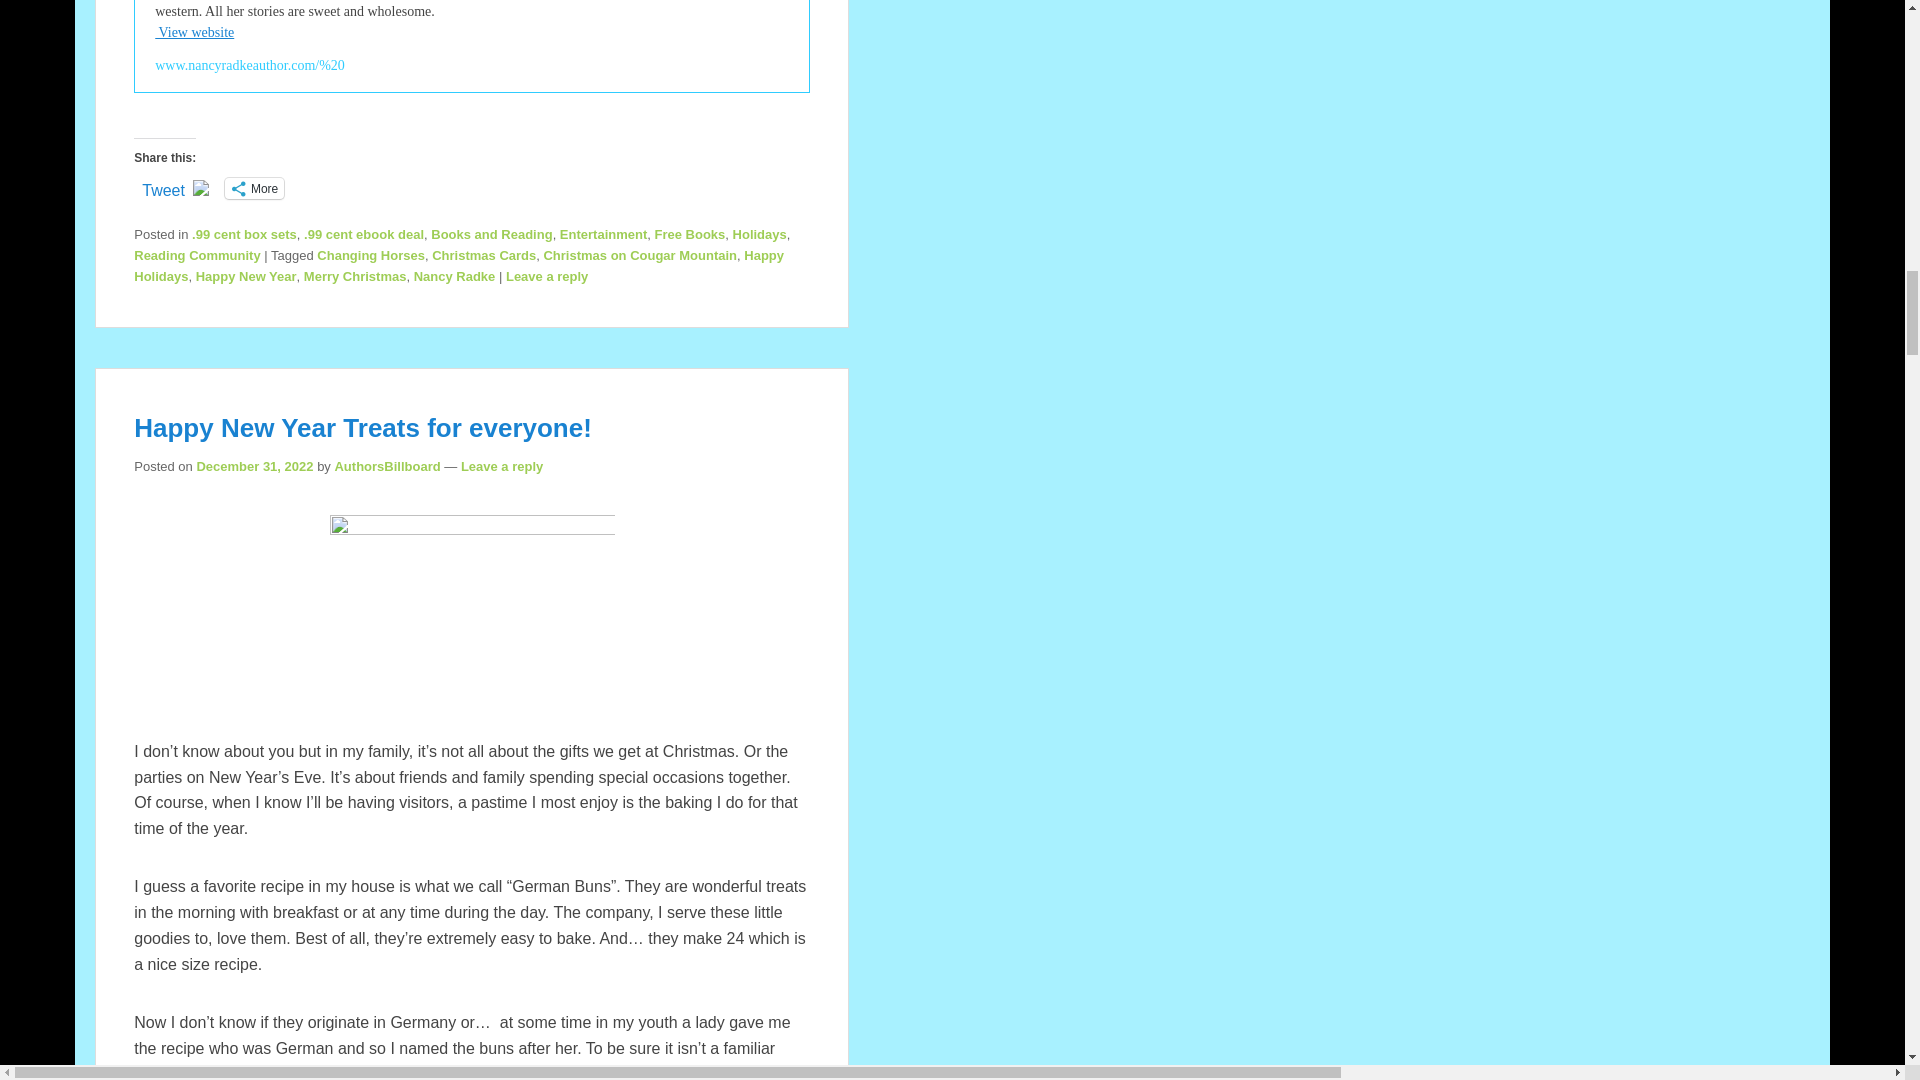  I want to click on More, so click(254, 188).